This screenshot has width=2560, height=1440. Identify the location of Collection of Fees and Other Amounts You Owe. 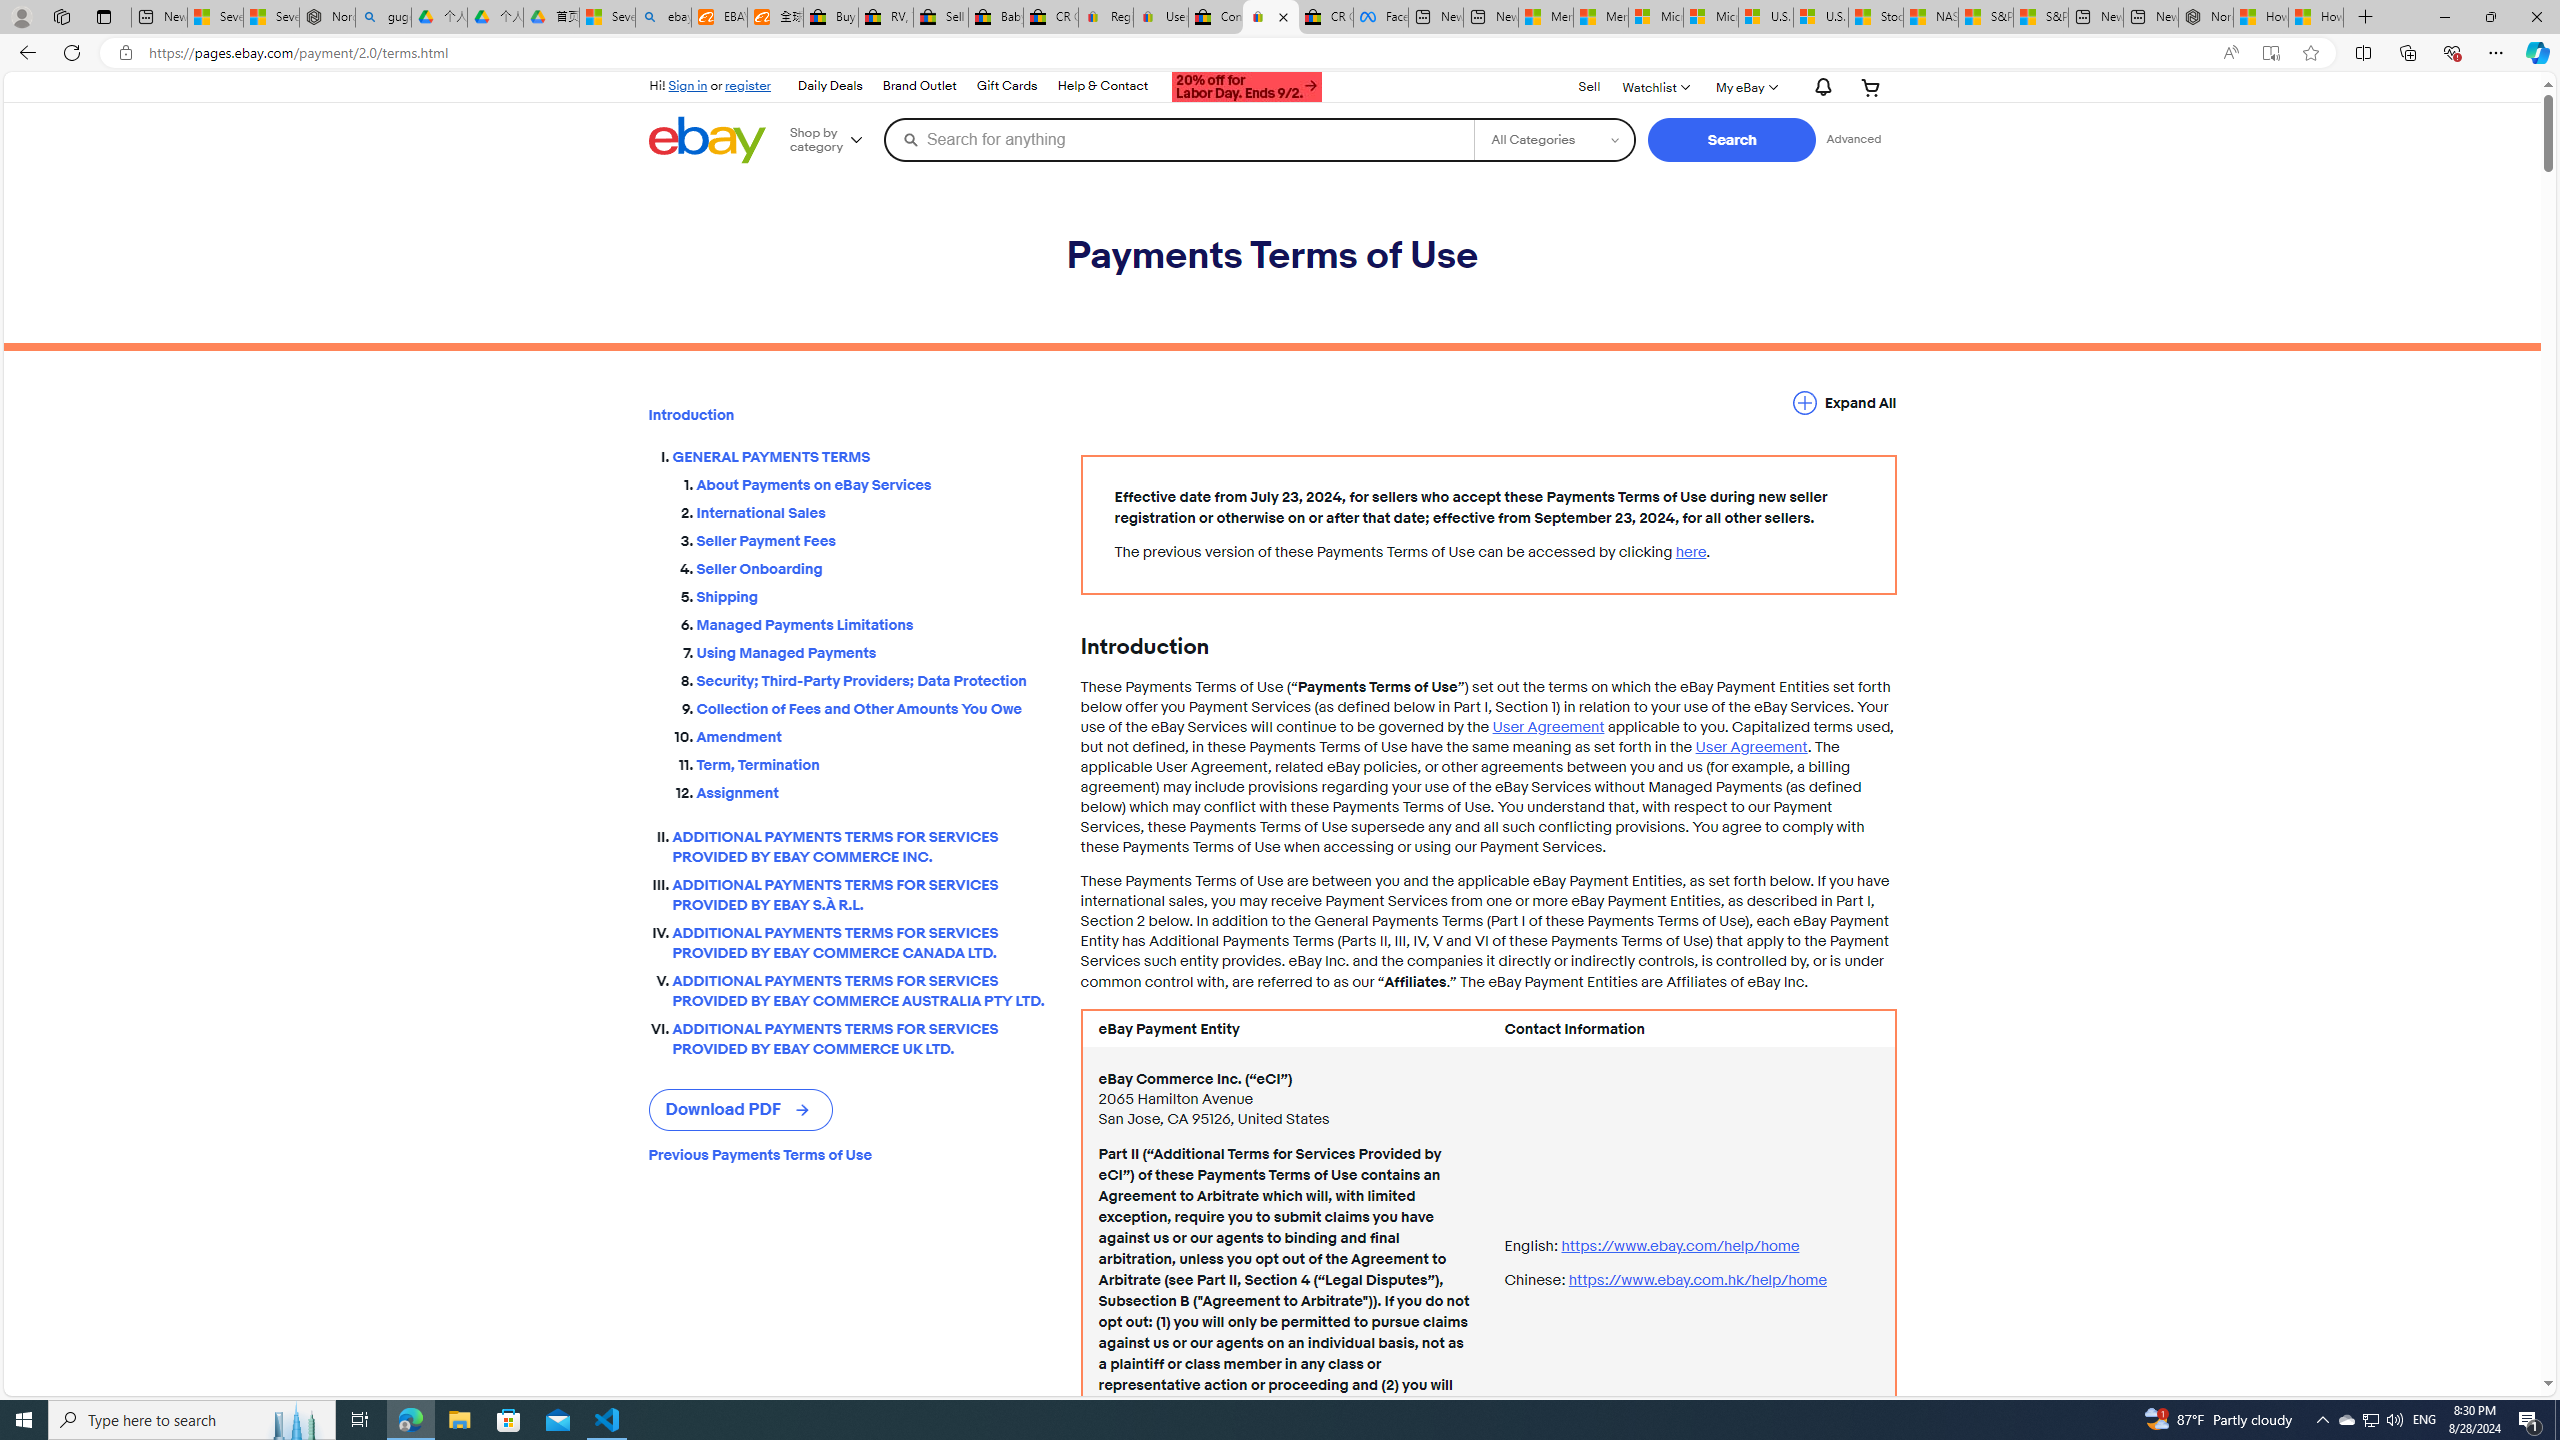
(872, 709).